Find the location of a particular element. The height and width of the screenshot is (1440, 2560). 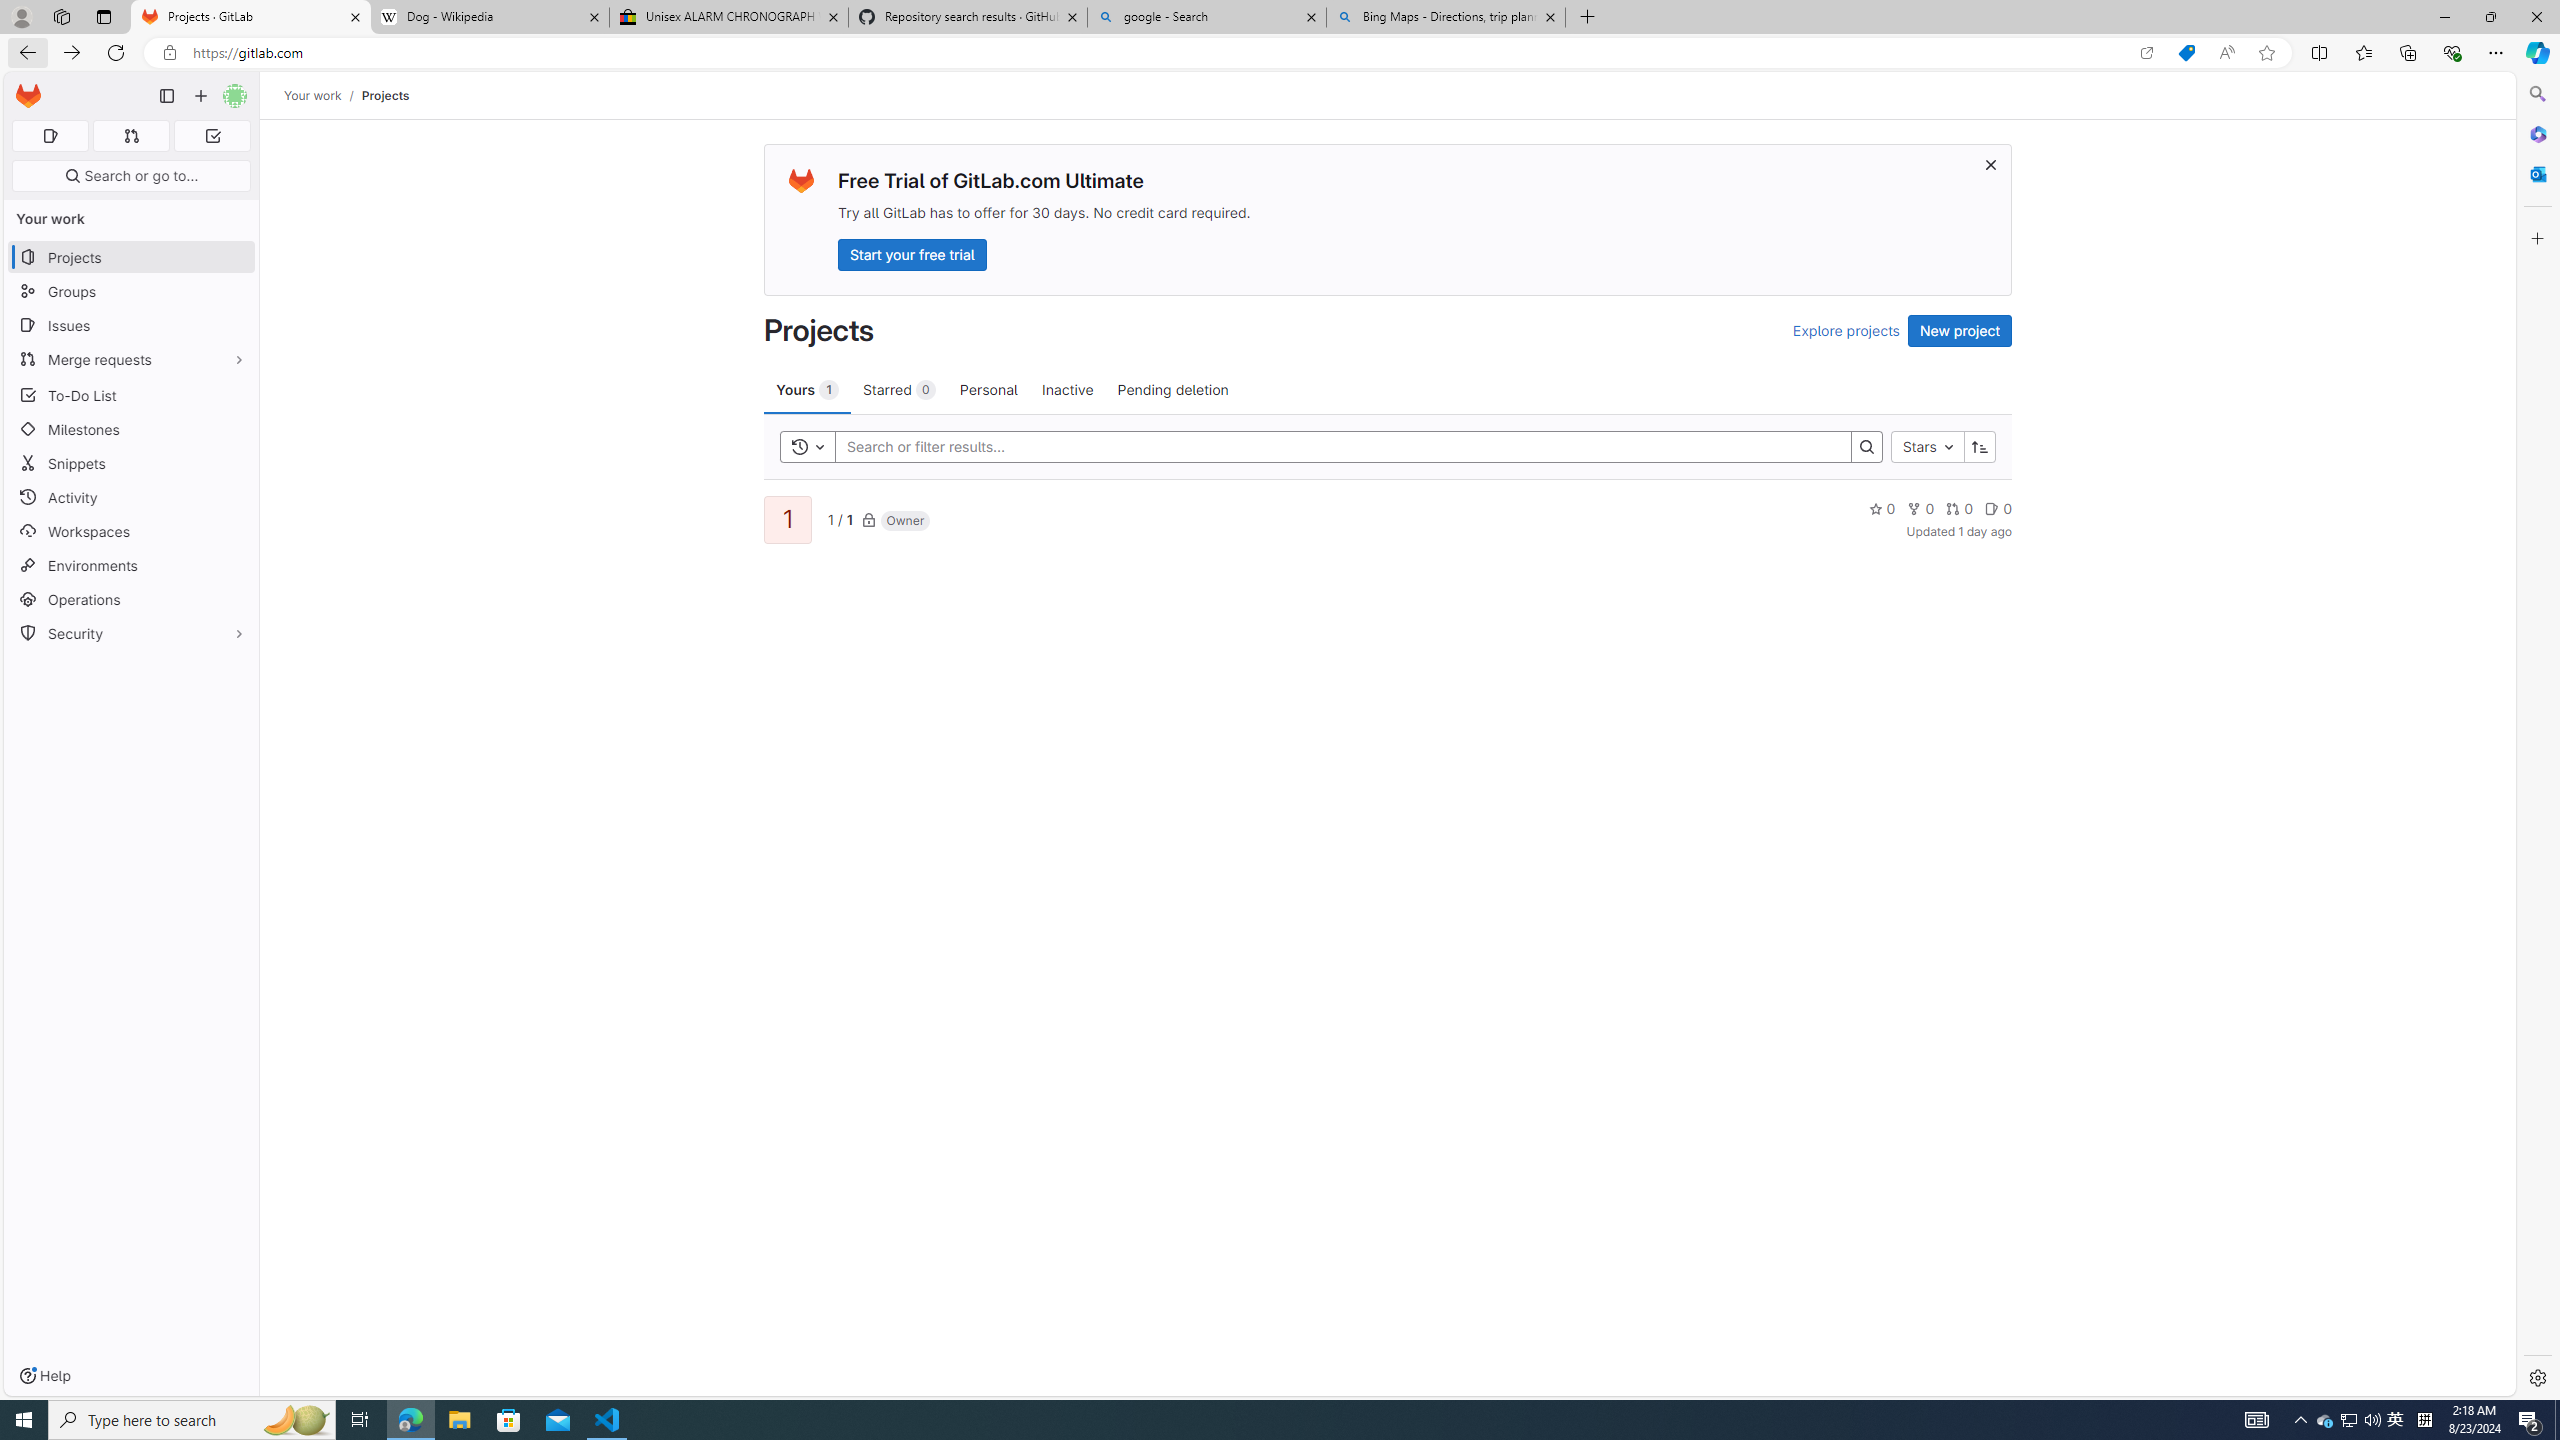

1 is located at coordinates (786, 520).